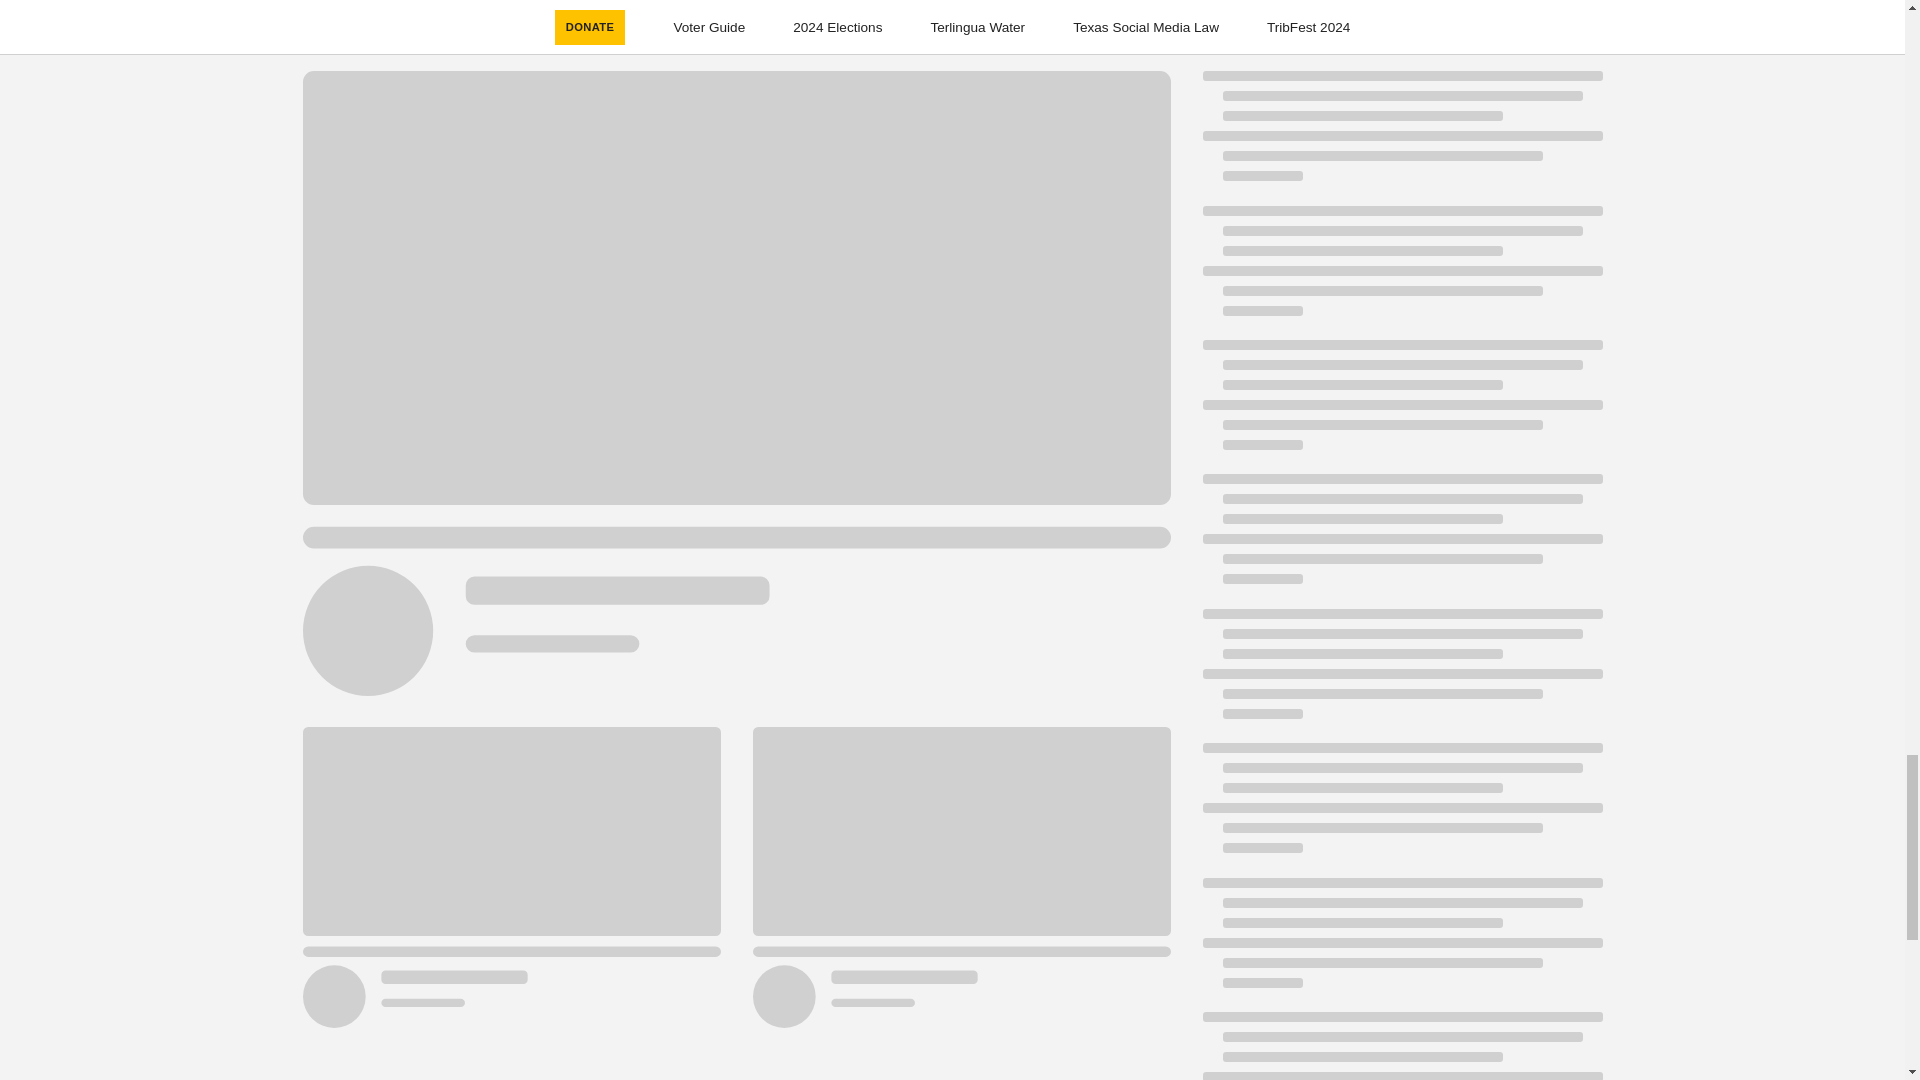 This screenshot has width=1920, height=1080. I want to click on Loading indicator, so click(1401, 404).